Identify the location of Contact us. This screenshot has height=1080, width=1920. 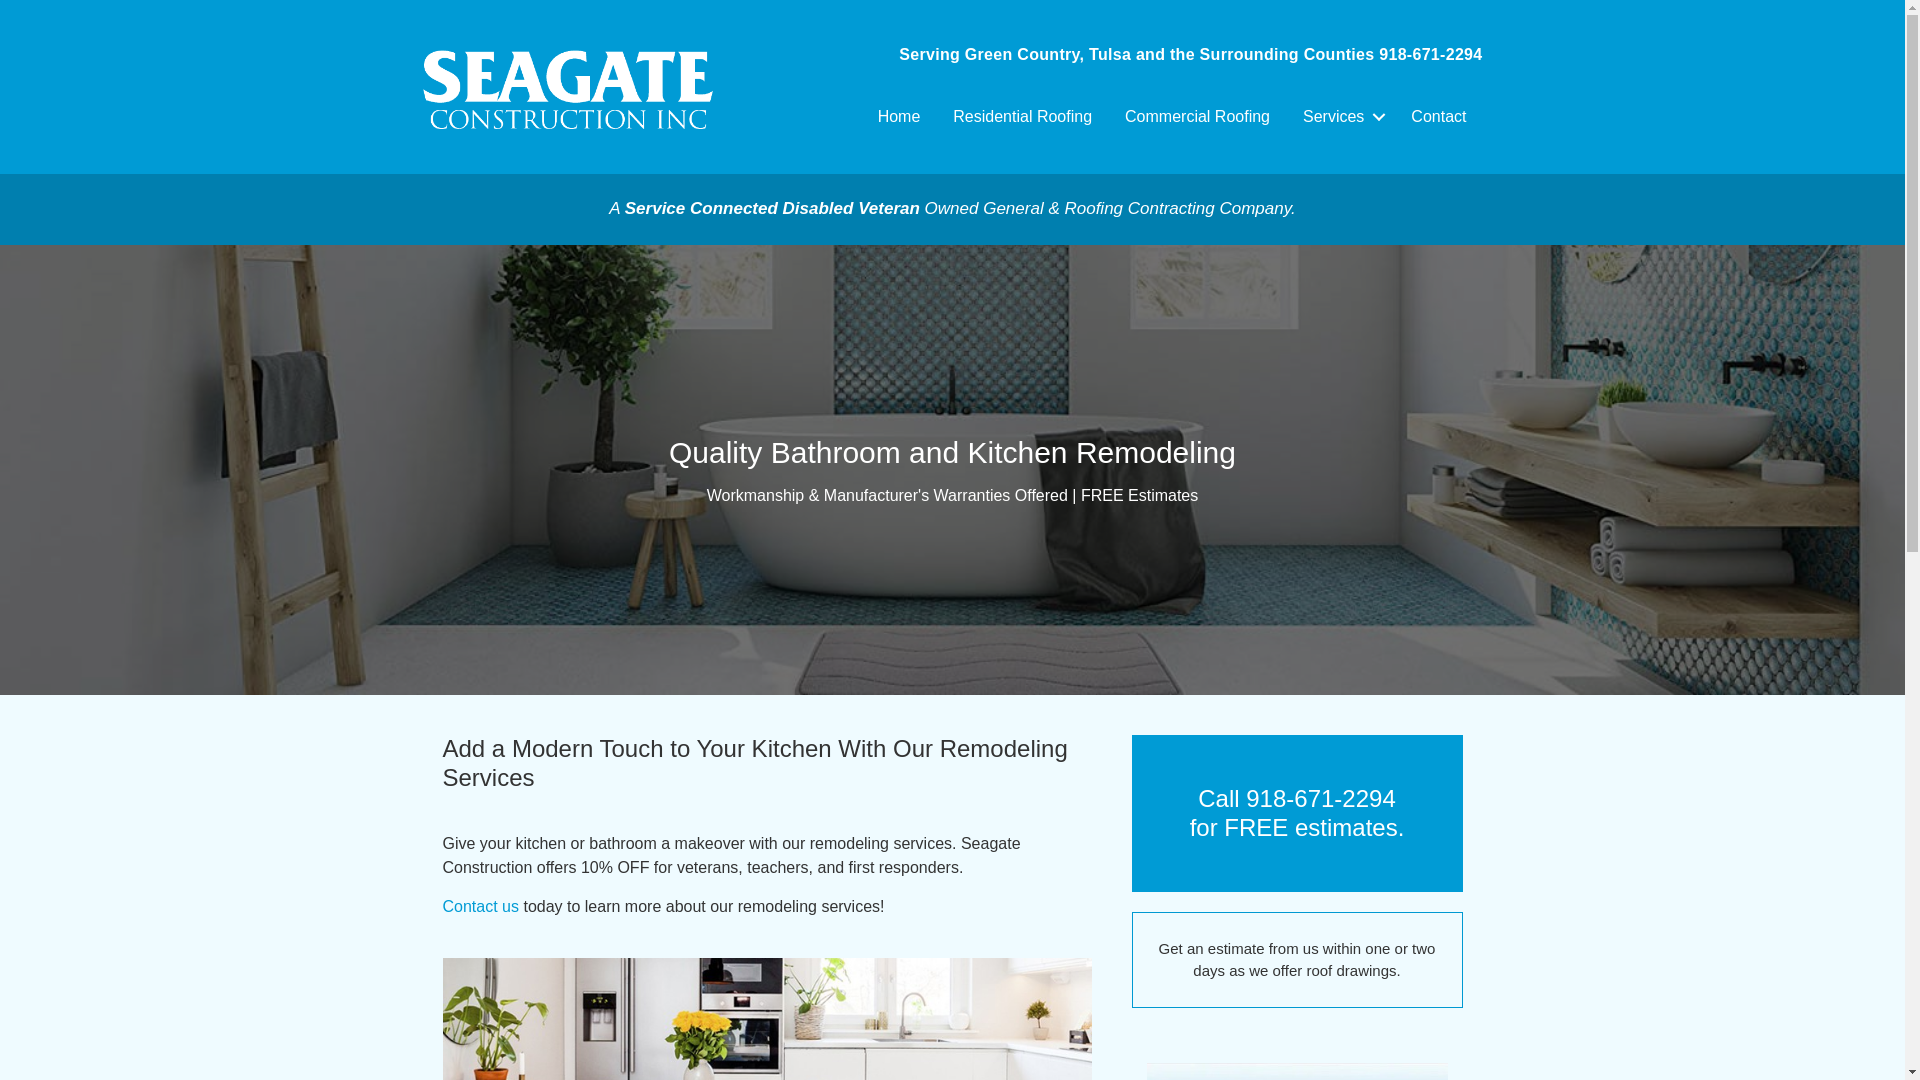
(480, 906).